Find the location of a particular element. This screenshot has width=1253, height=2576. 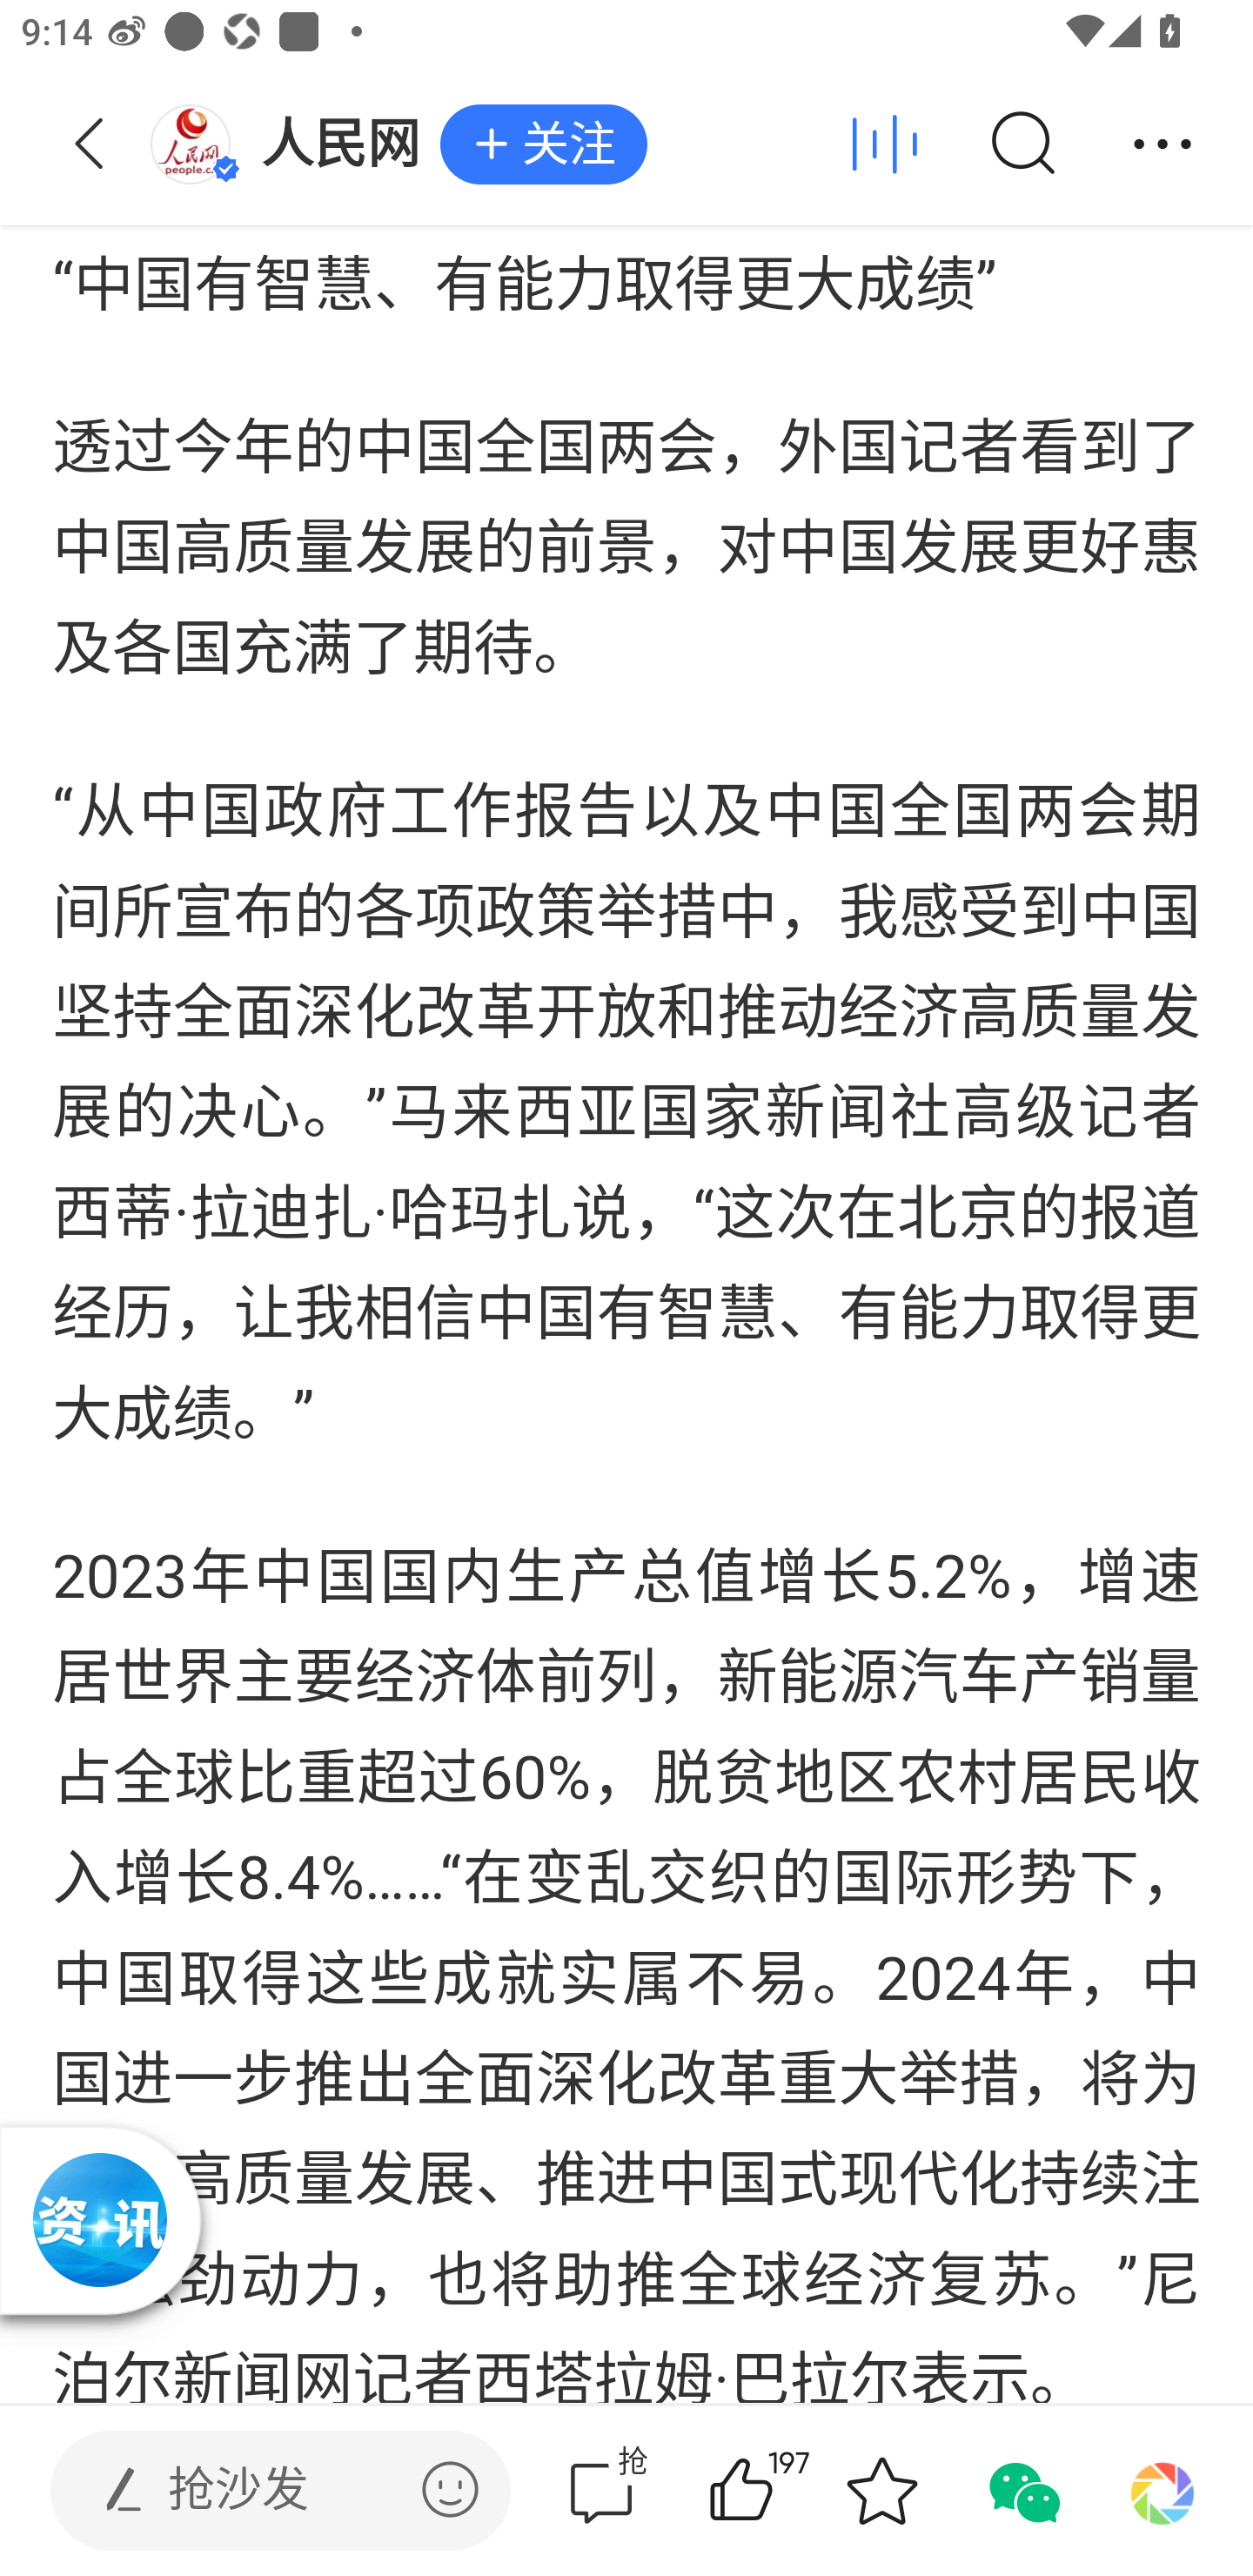

197赞 is located at coordinates (783, 2491).